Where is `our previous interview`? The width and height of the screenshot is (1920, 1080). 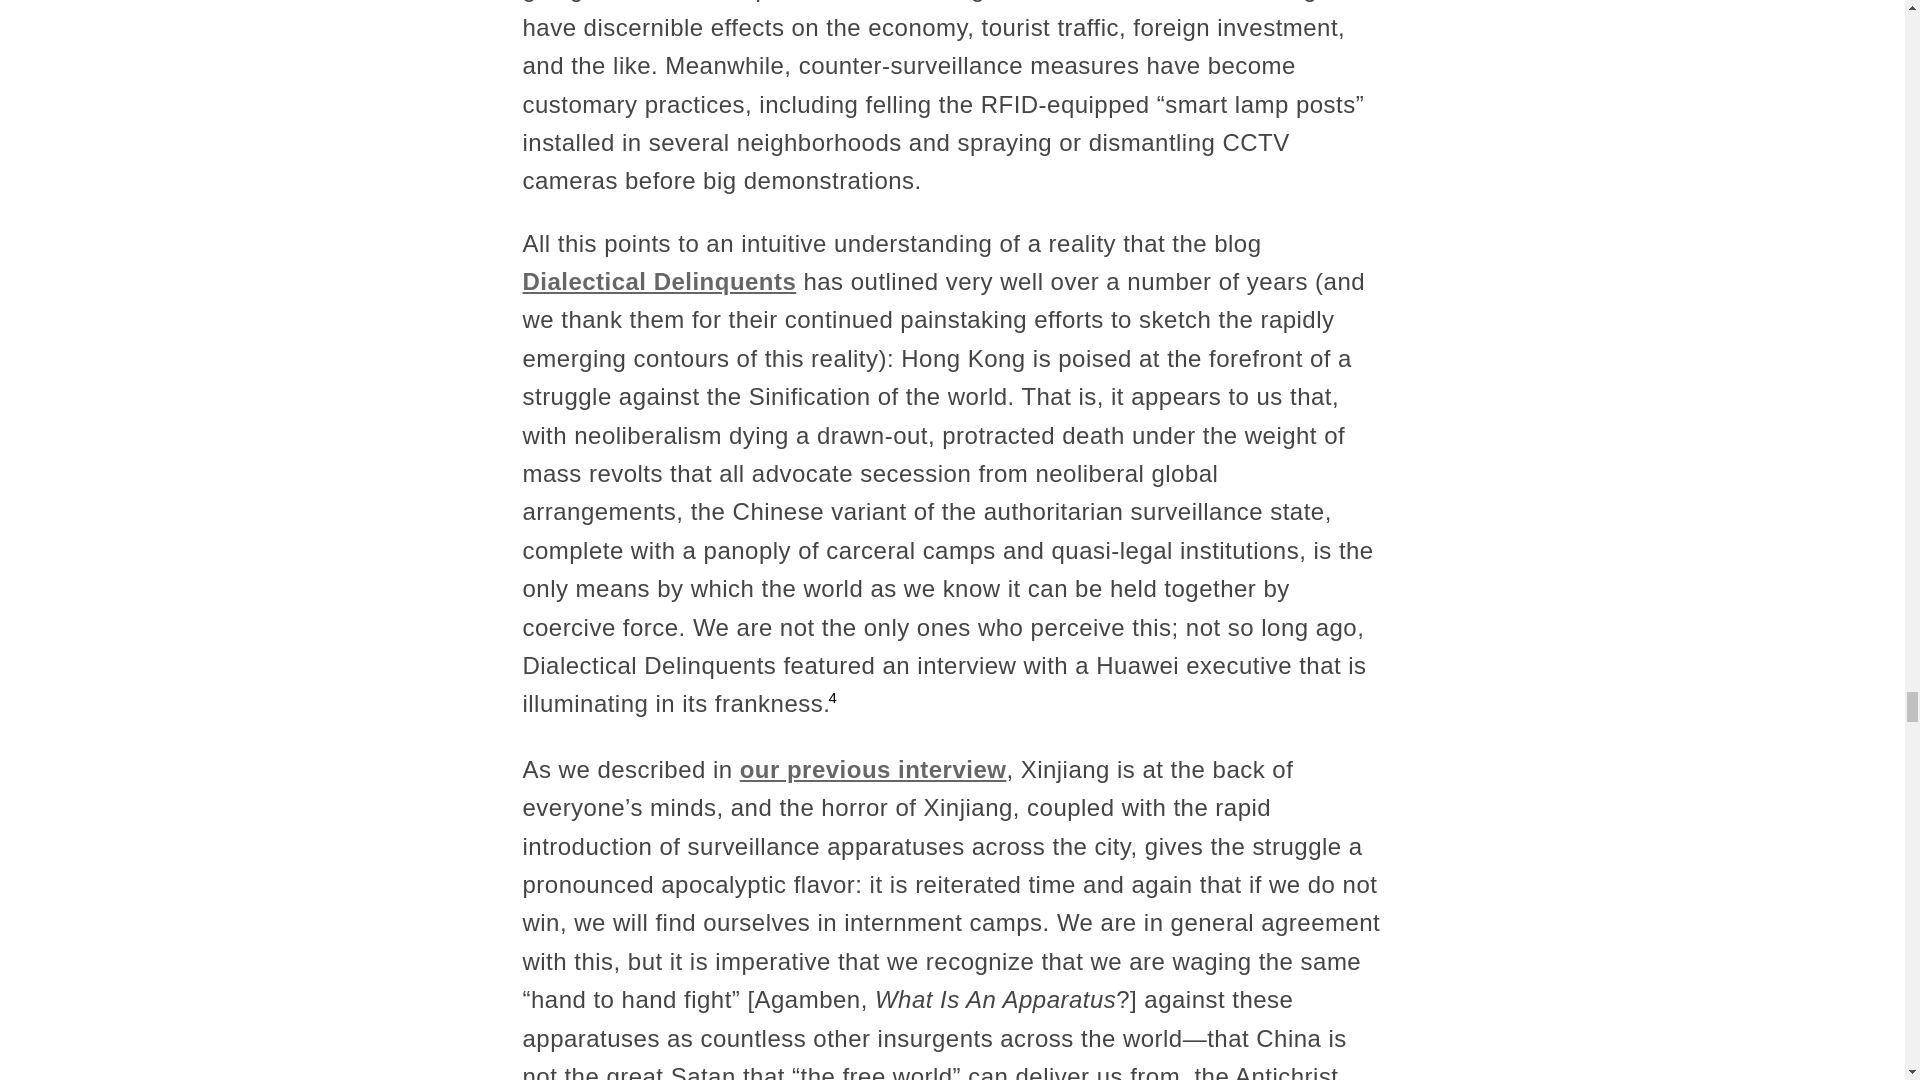 our previous interview is located at coordinates (872, 770).